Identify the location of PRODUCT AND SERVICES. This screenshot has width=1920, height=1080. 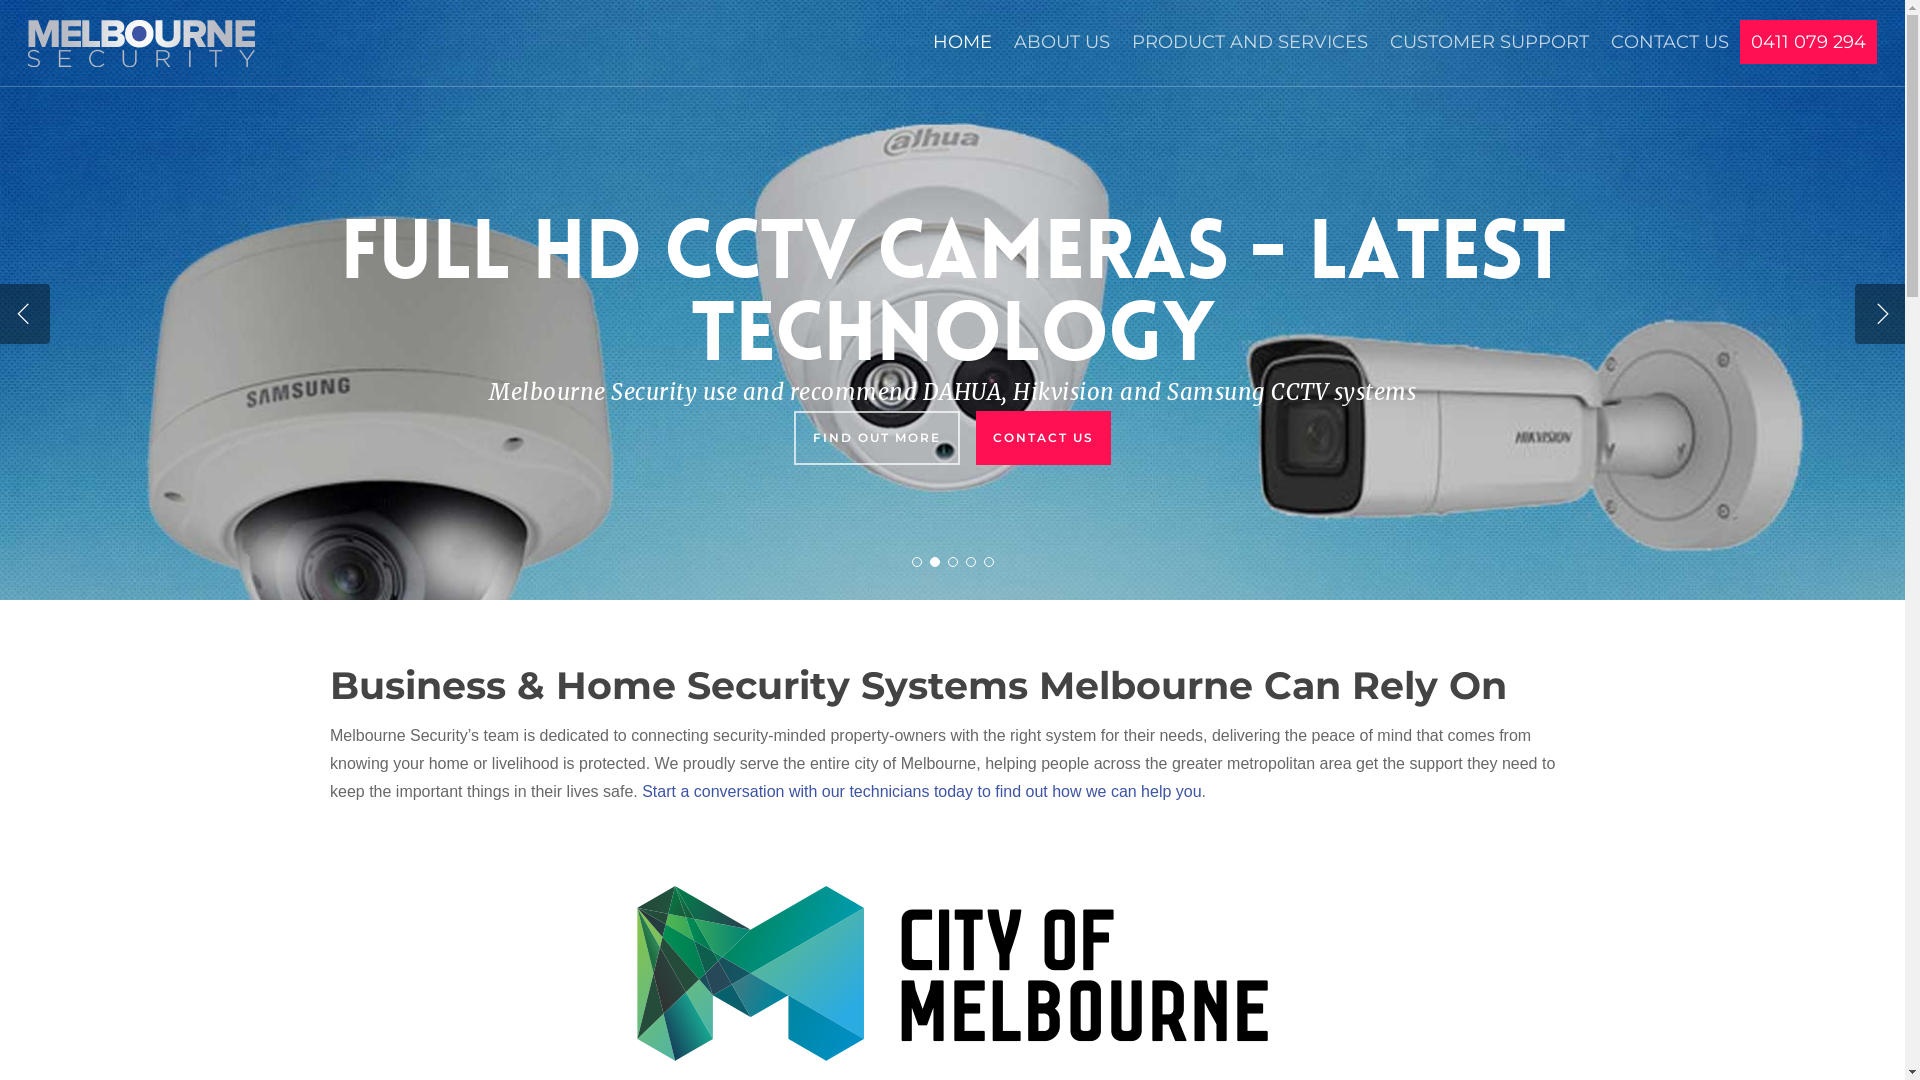
(1250, 52).